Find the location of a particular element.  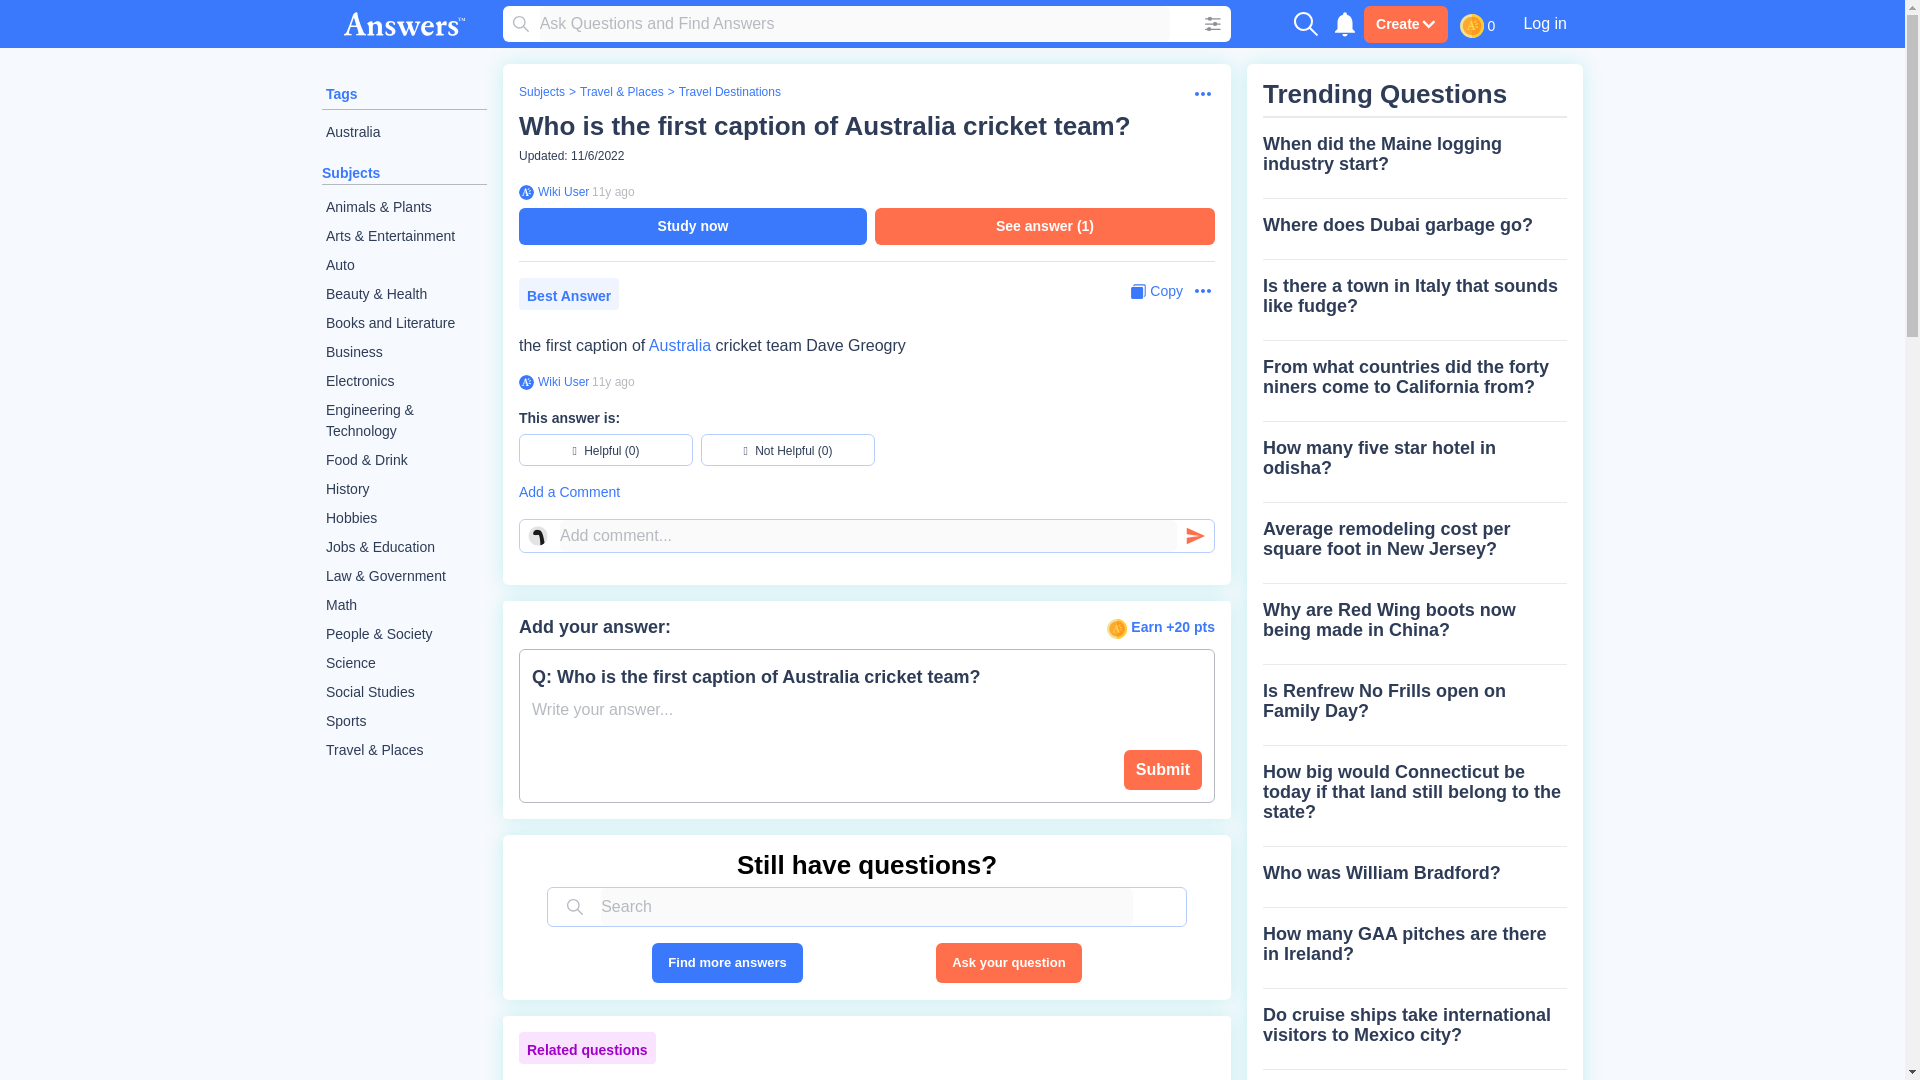

Australia is located at coordinates (679, 345).